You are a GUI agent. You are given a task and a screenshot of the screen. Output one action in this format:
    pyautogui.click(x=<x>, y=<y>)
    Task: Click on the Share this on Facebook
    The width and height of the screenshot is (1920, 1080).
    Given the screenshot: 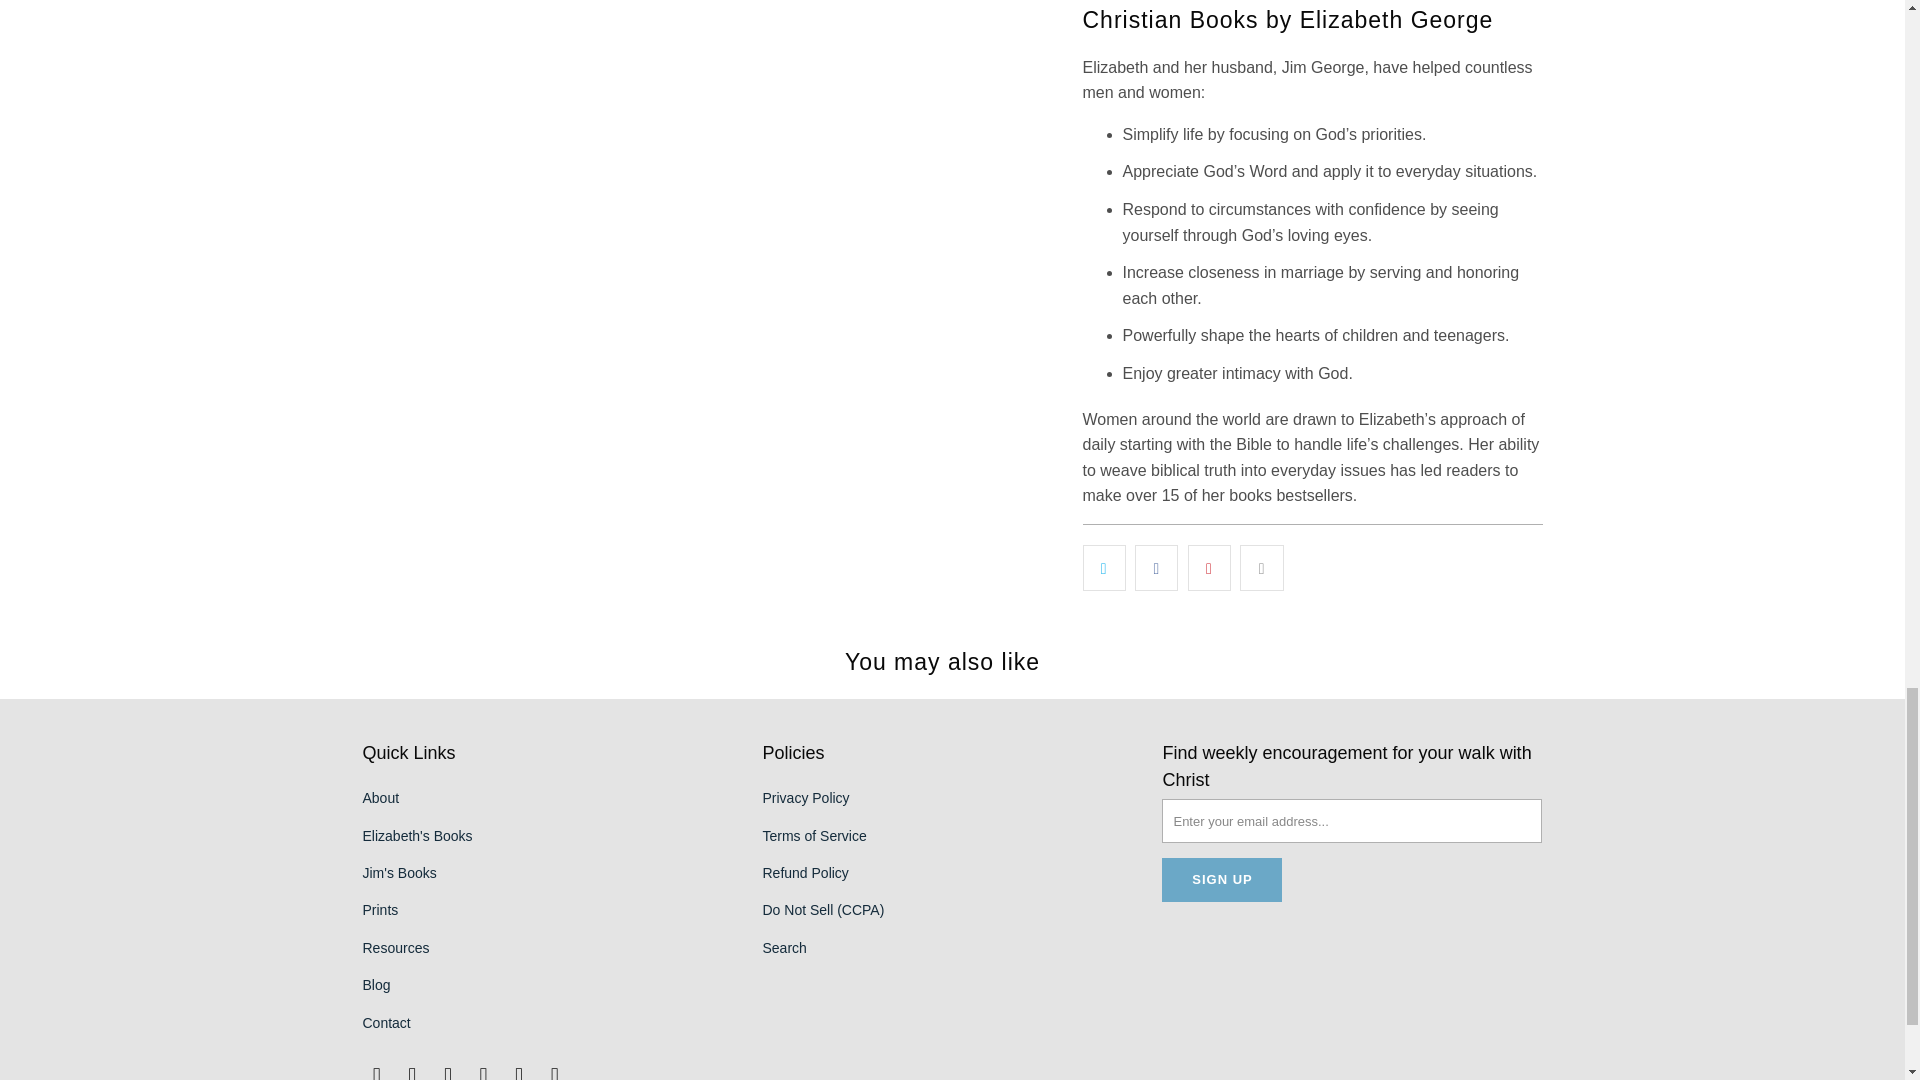 What is the action you would take?
    pyautogui.click(x=1156, y=568)
    